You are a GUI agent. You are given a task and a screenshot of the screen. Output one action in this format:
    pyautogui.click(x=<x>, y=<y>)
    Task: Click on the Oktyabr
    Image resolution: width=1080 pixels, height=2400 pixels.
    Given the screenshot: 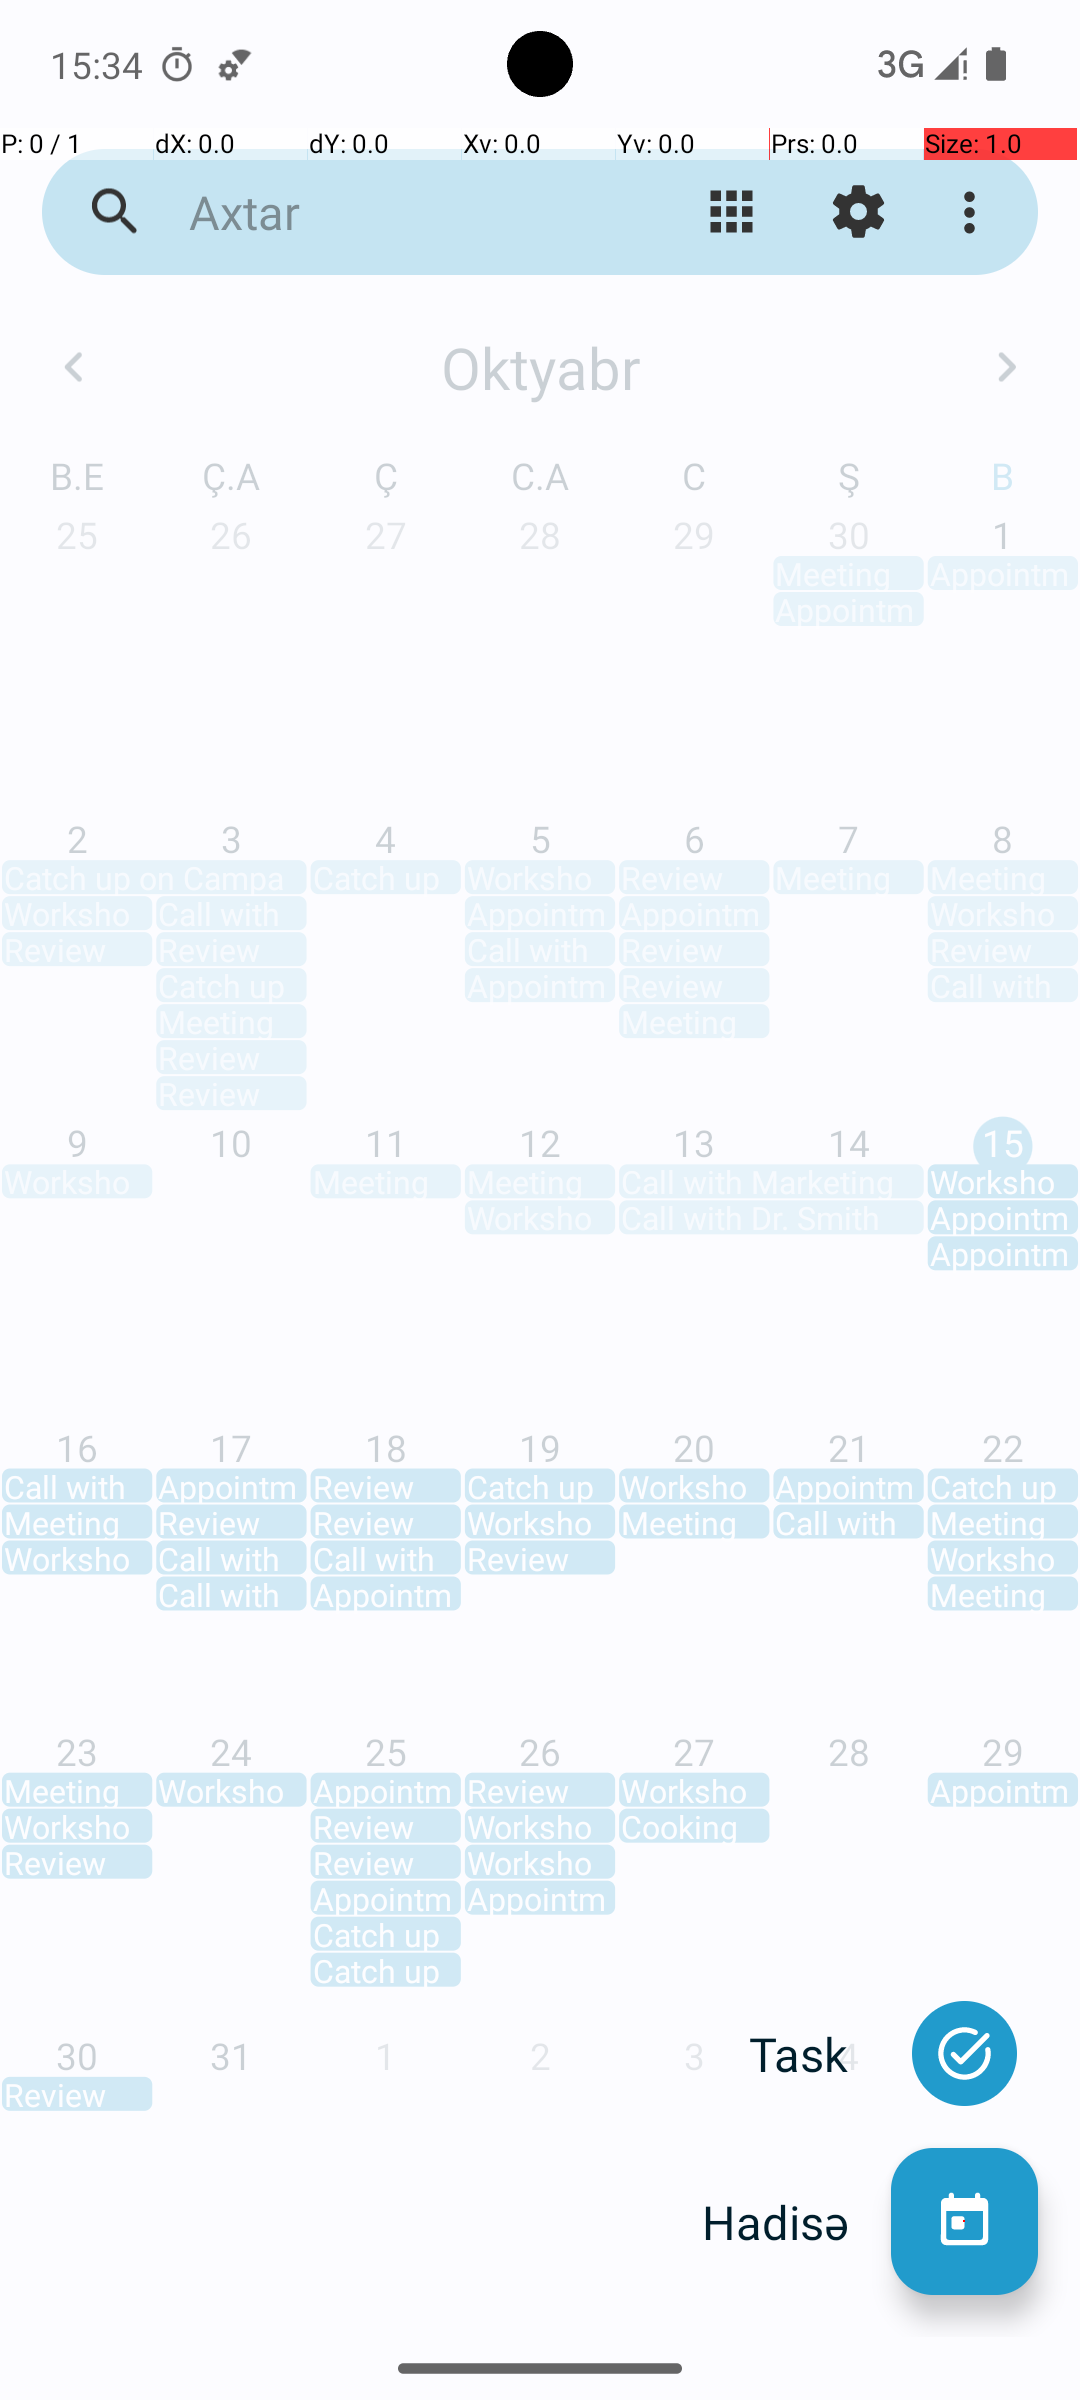 What is the action you would take?
    pyautogui.click(x=540, y=367)
    